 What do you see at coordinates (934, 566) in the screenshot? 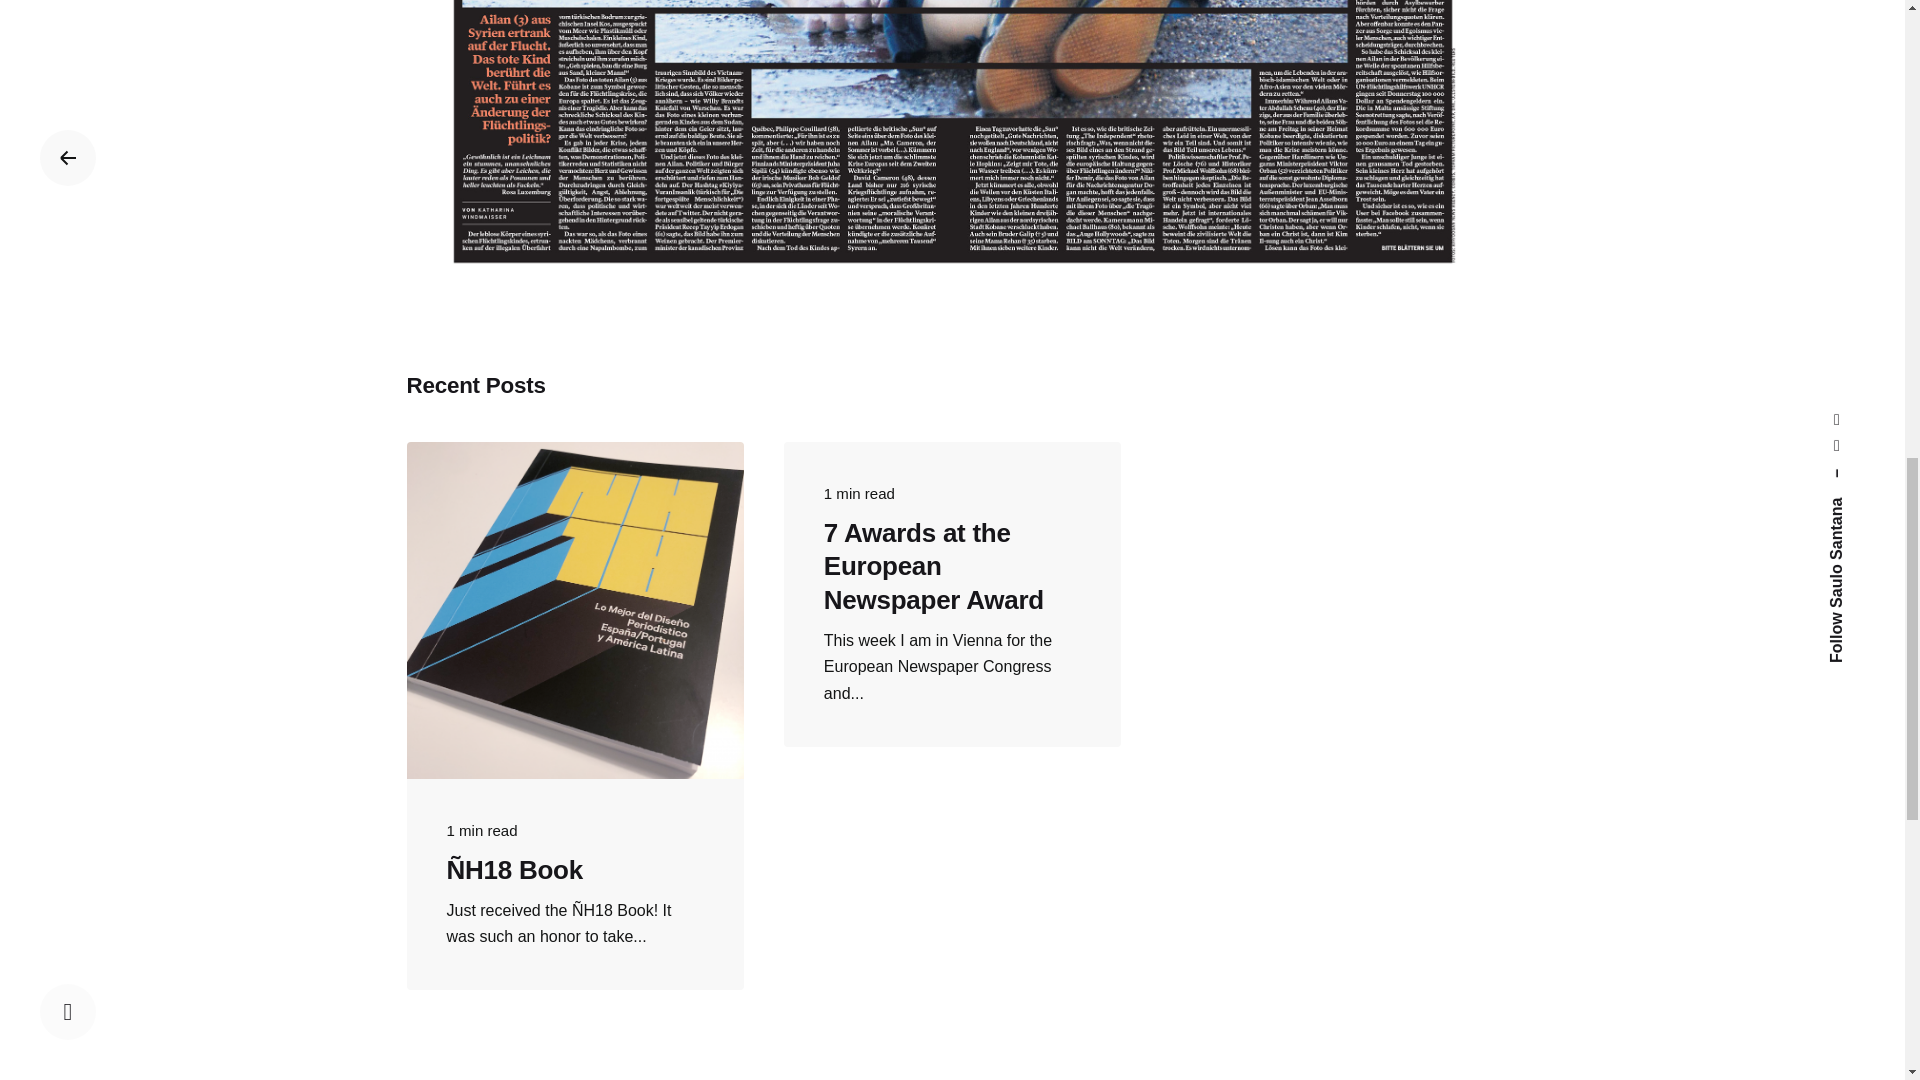
I see `7 Awards at the European Newspaper Award` at bounding box center [934, 566].